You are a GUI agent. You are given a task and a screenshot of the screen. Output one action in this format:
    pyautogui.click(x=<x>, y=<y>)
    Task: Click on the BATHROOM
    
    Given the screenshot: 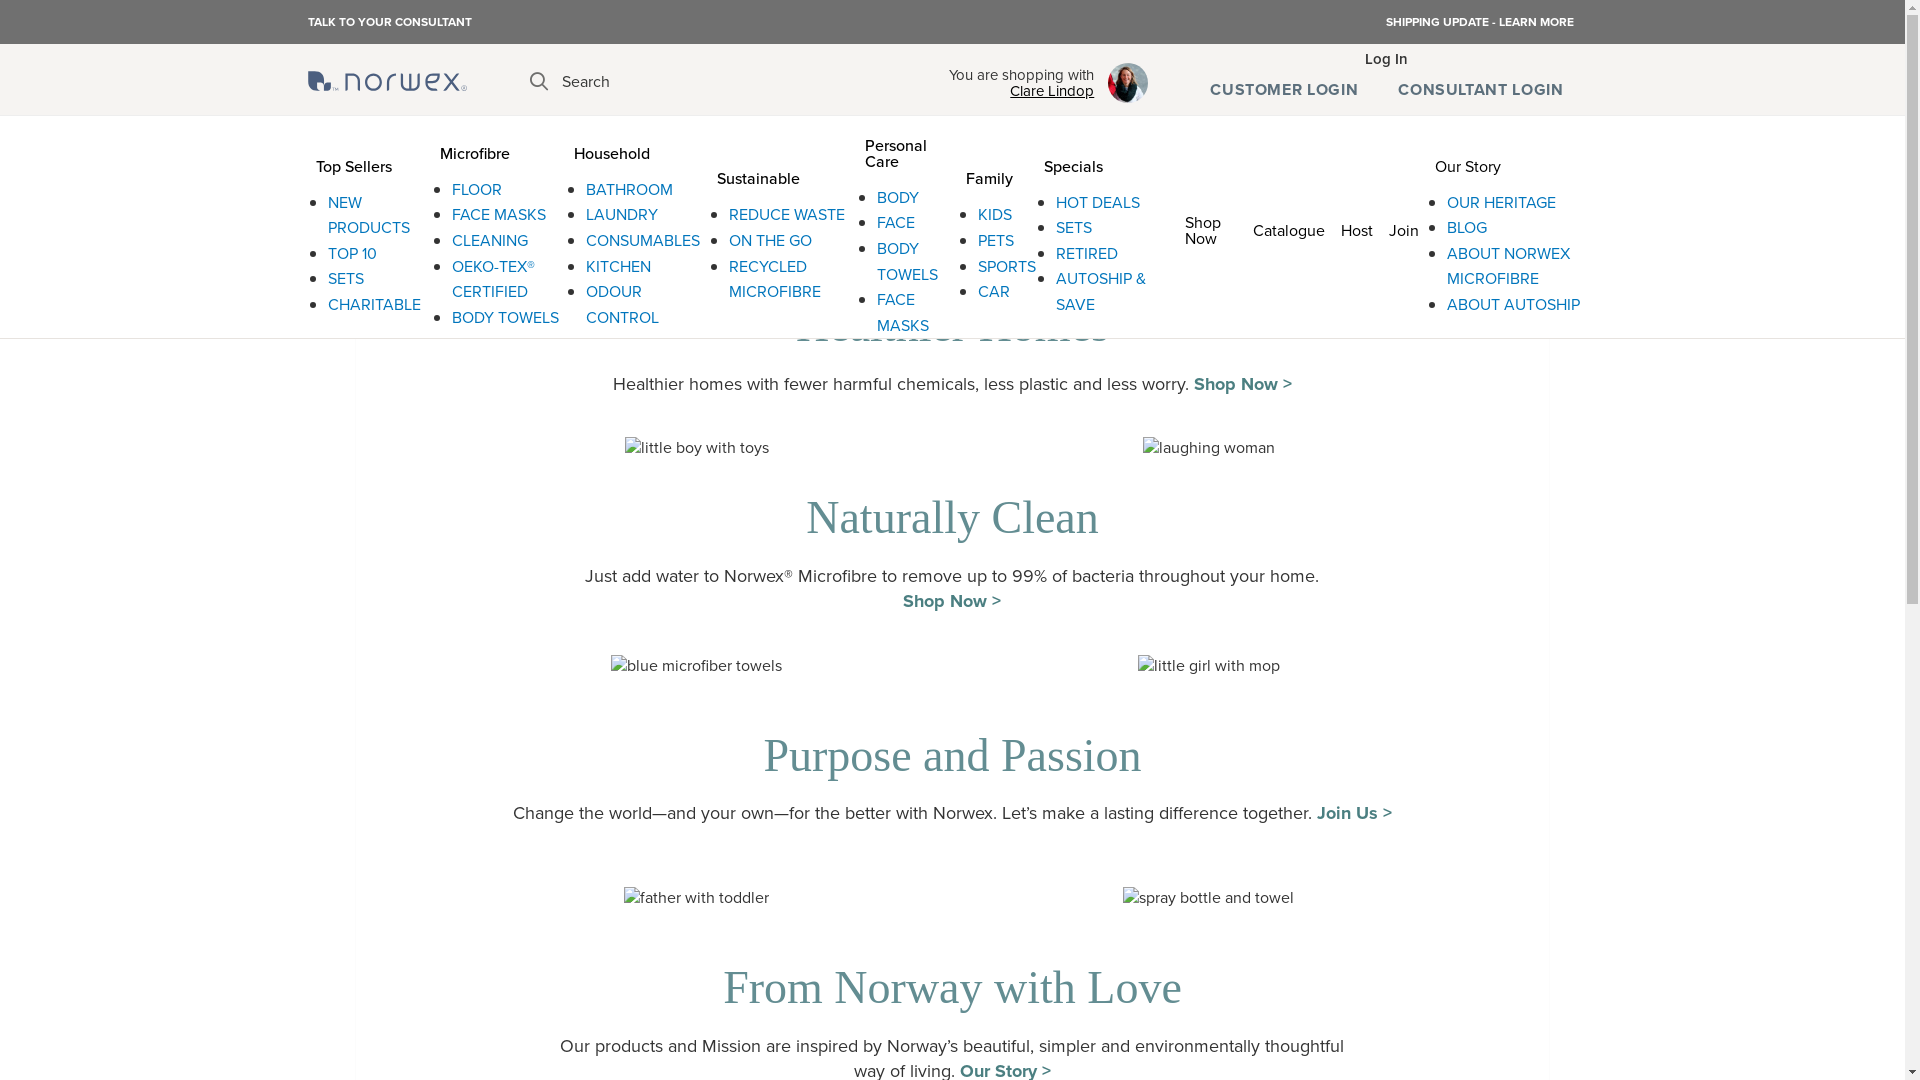 What is the action you would take?
    pyautogui.click(x=630, y=190)
    